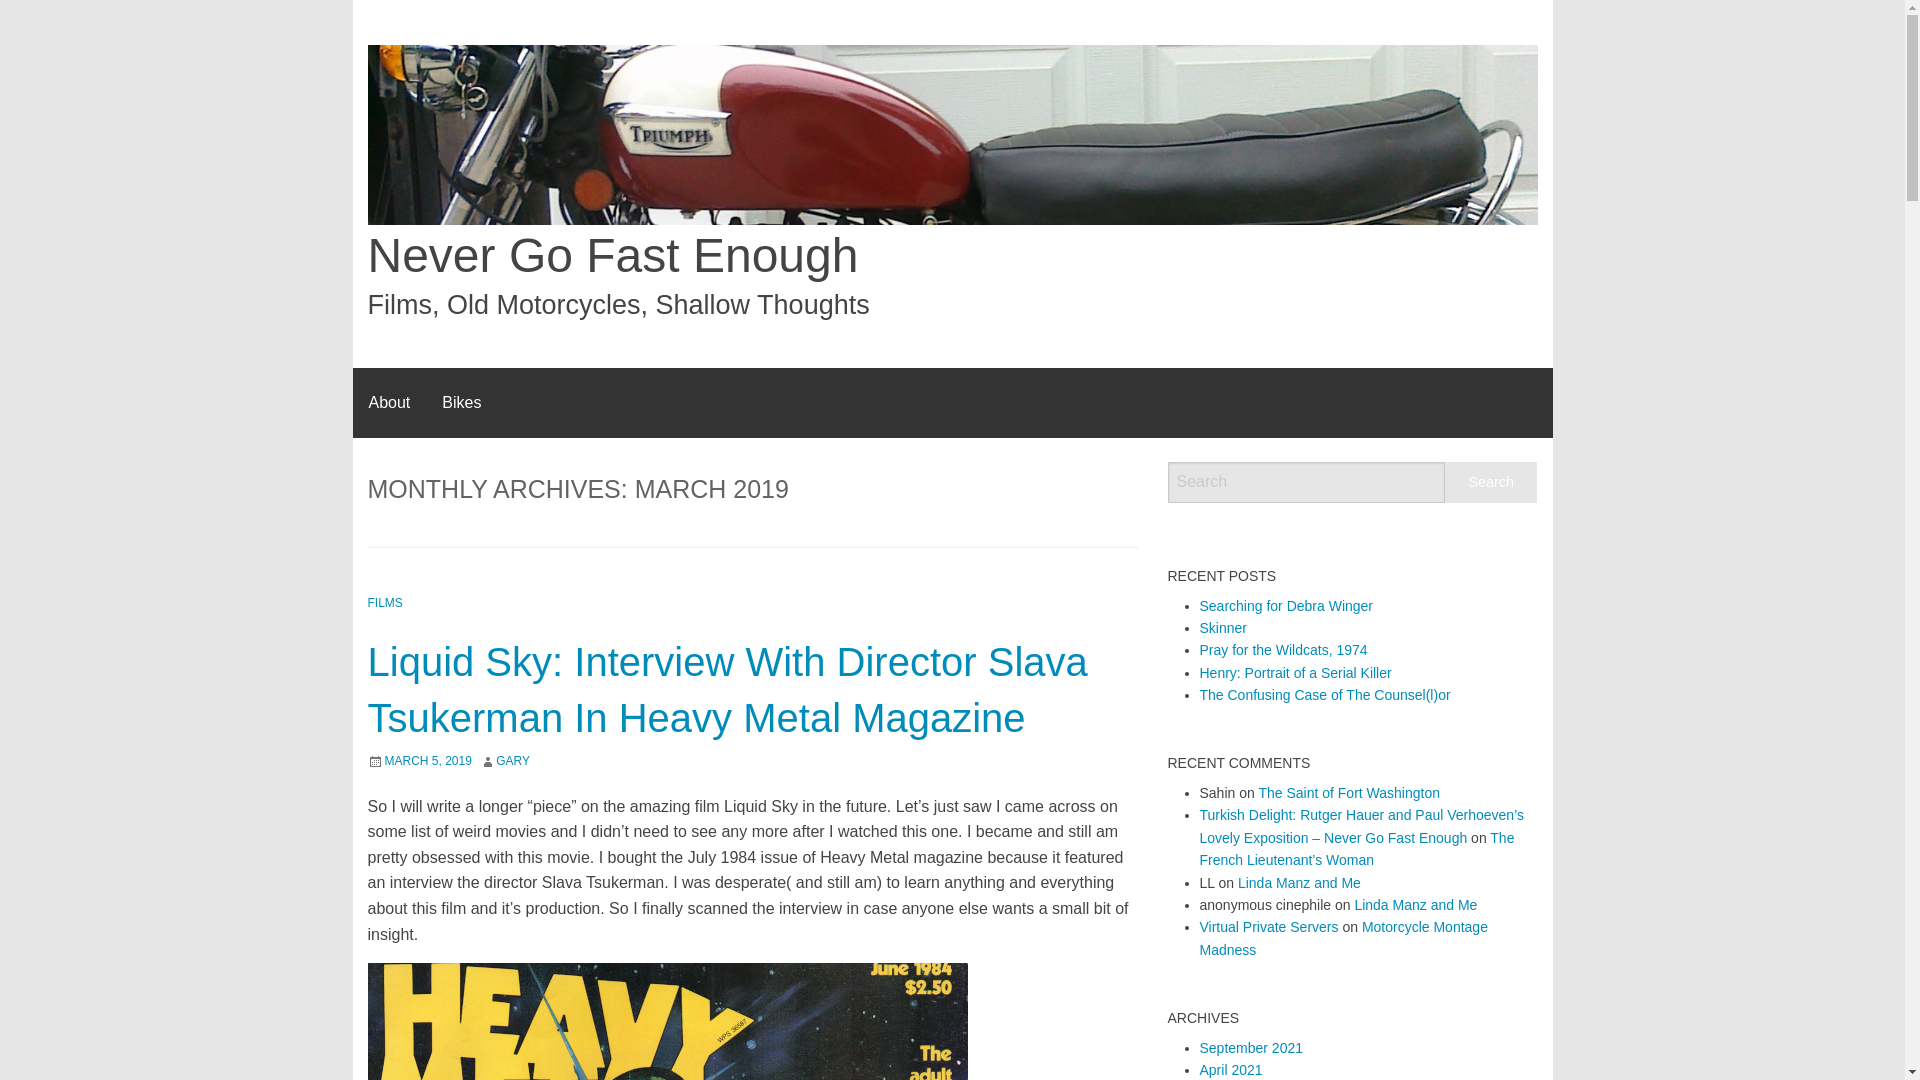 Image resolution: width=1920 pixels, height=1080 pixels. What do you see at coordinates (1287, 606) in the screenshot?
I see `Searching for Debra Winger` at bounding box center [1287, 606].